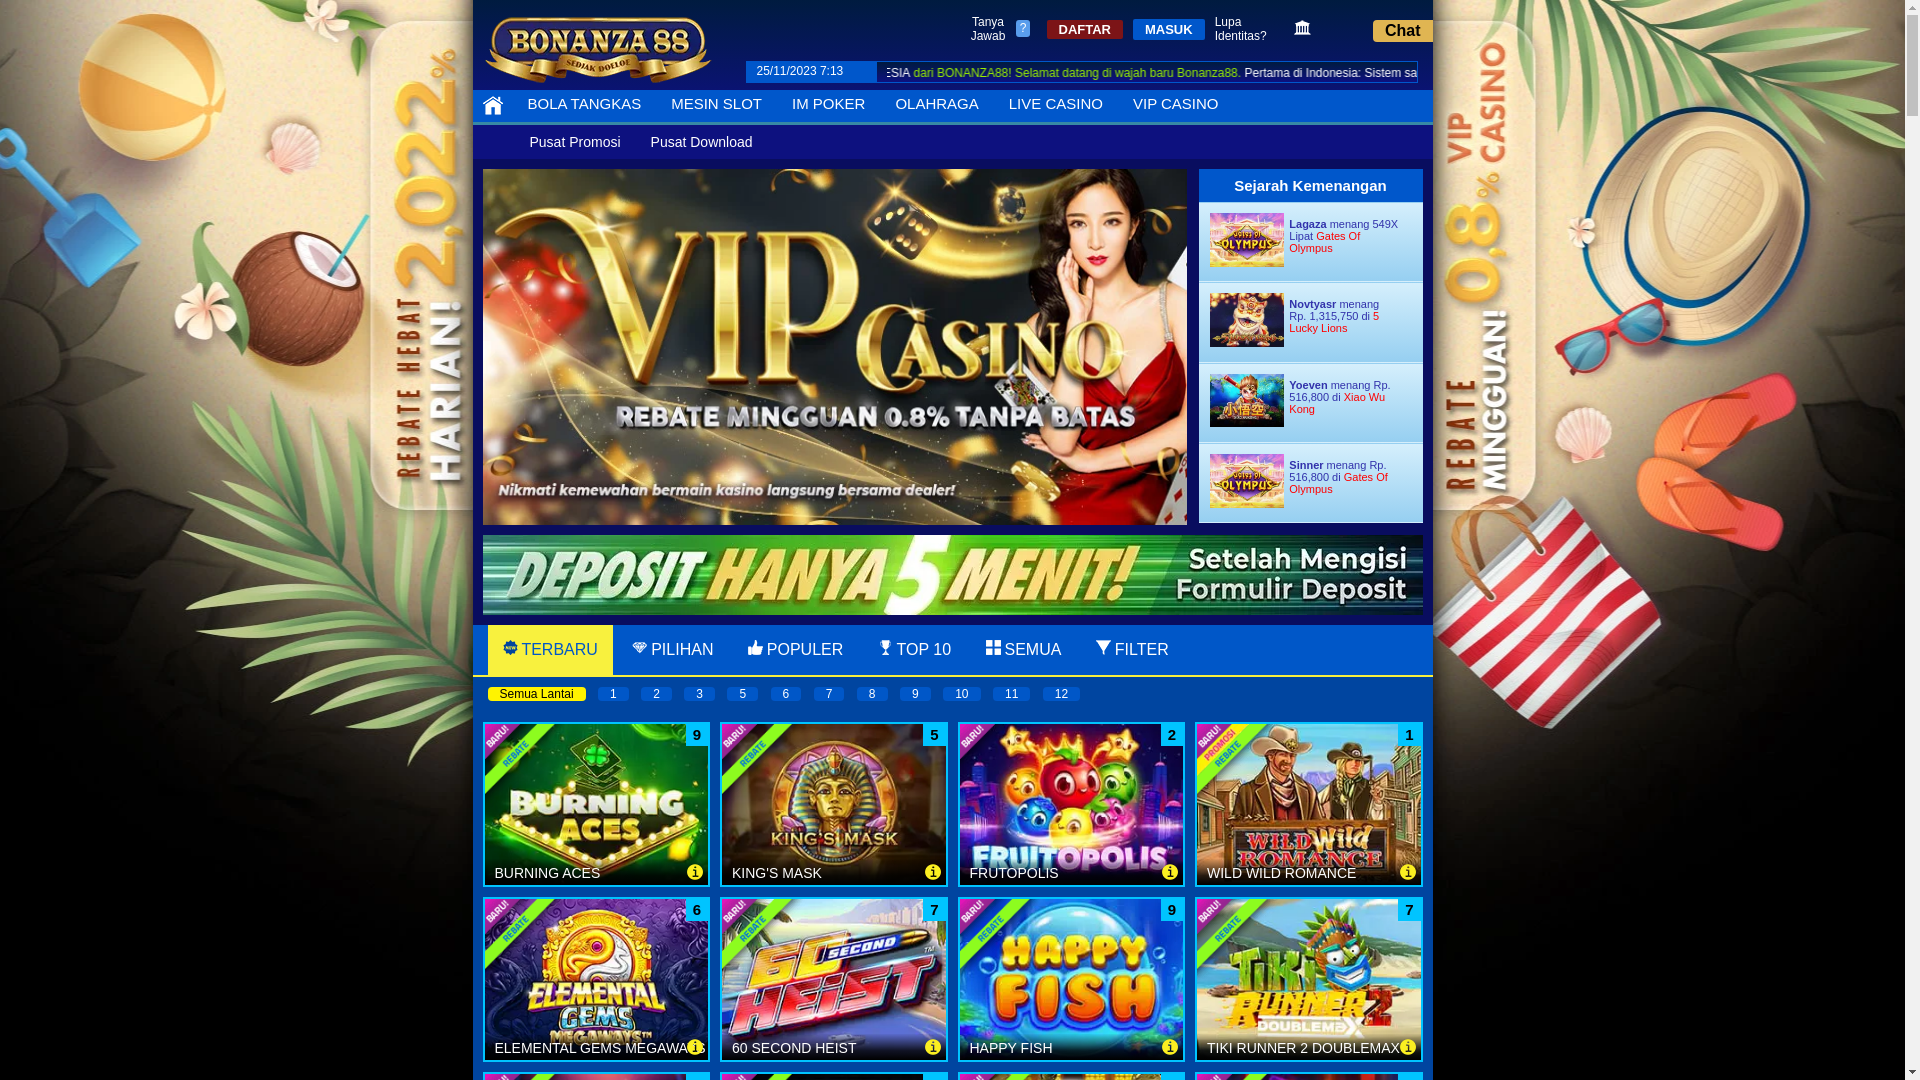 Image resolution: width=1920 pixels, height=1080 pixels. I want to click on Chat, so click(1403, 31).